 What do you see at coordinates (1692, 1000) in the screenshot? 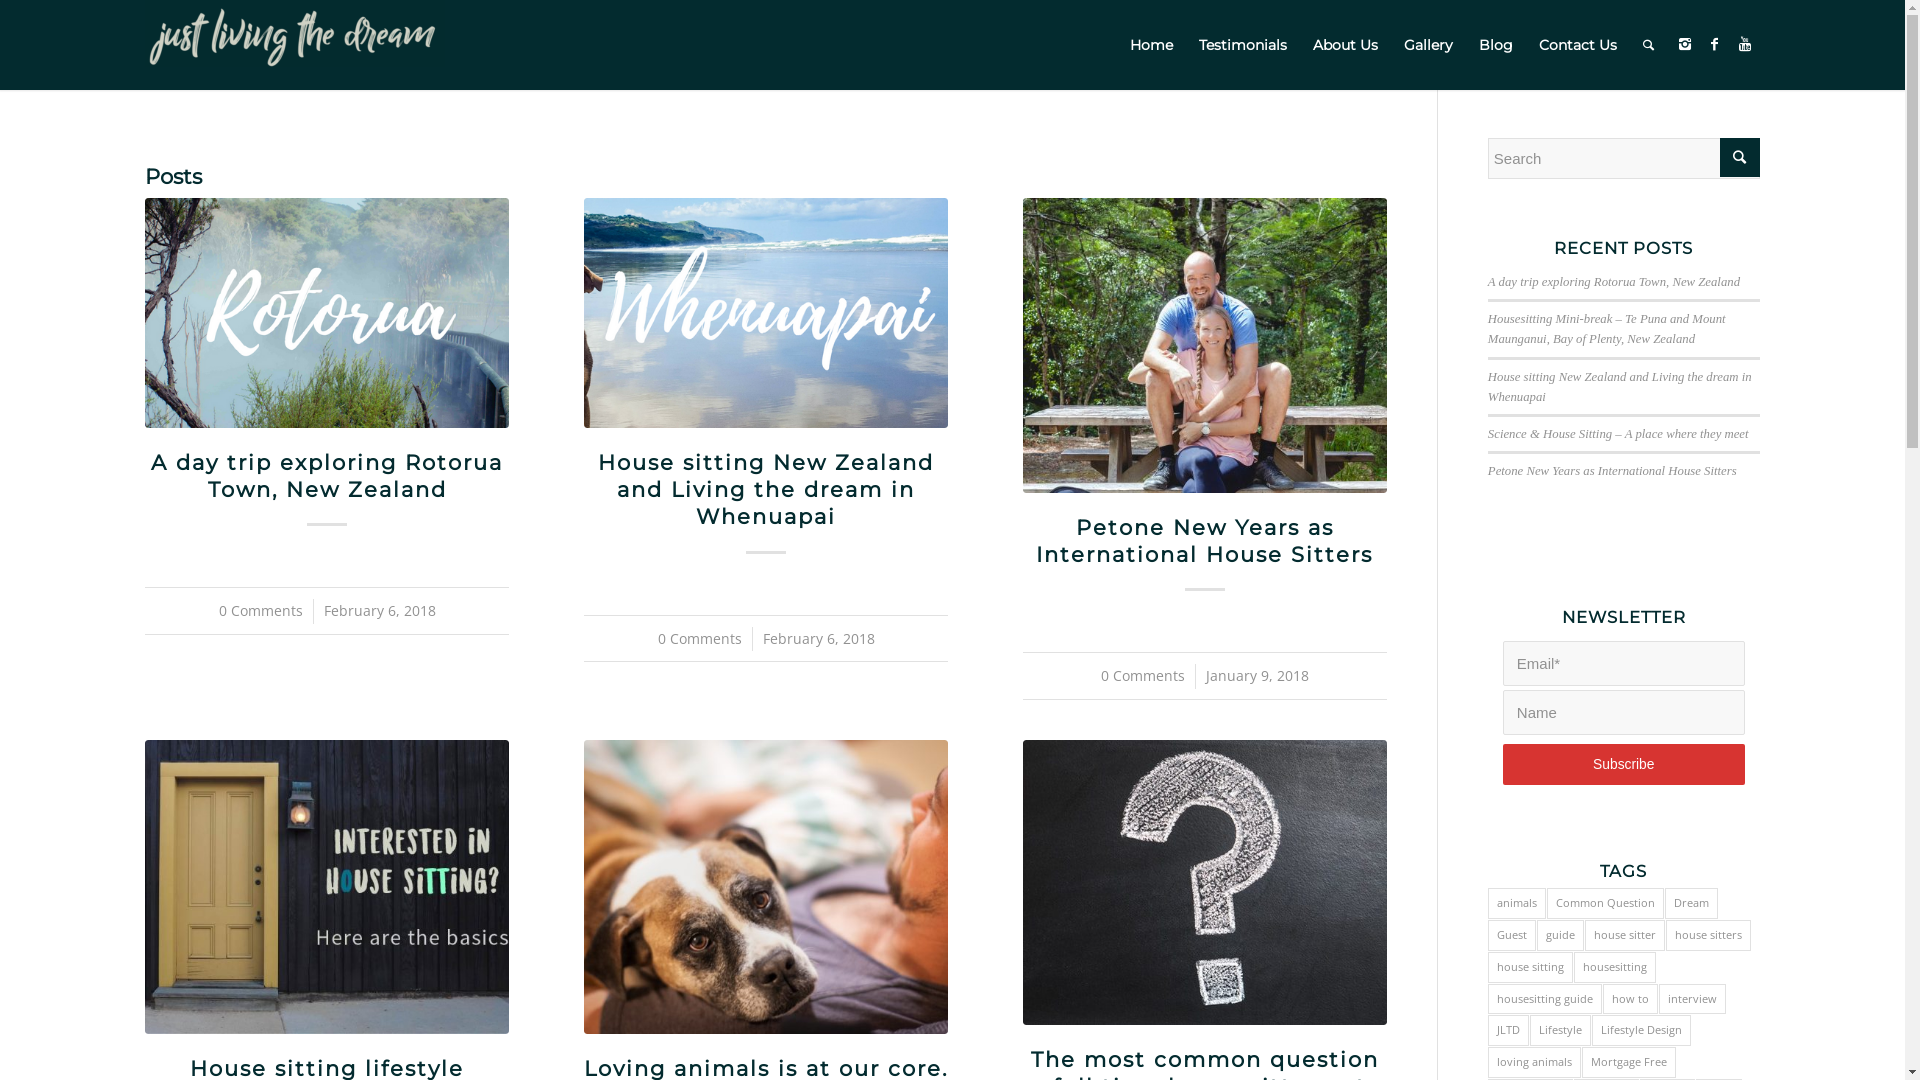
I see `interview` at bounding box center [1692, 1000].